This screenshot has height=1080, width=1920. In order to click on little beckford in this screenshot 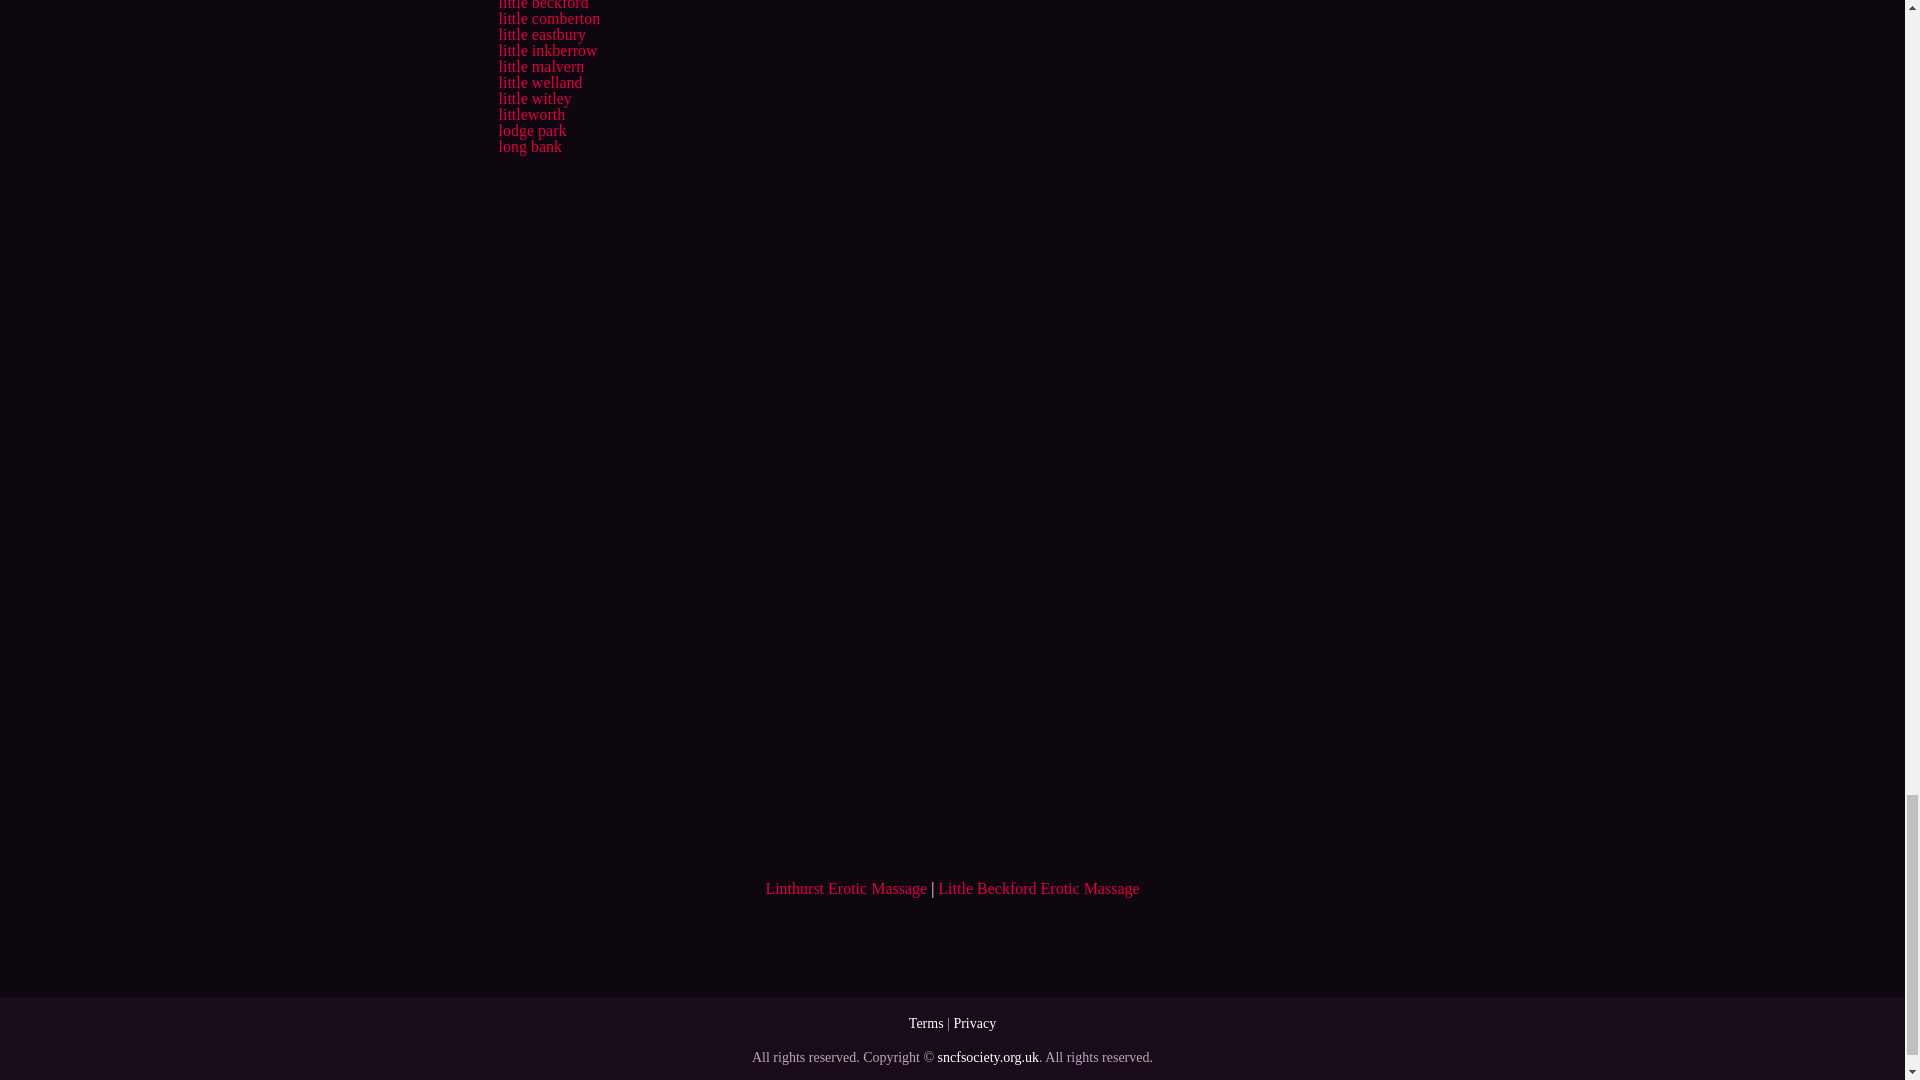, I will do `click(542, 5)`.